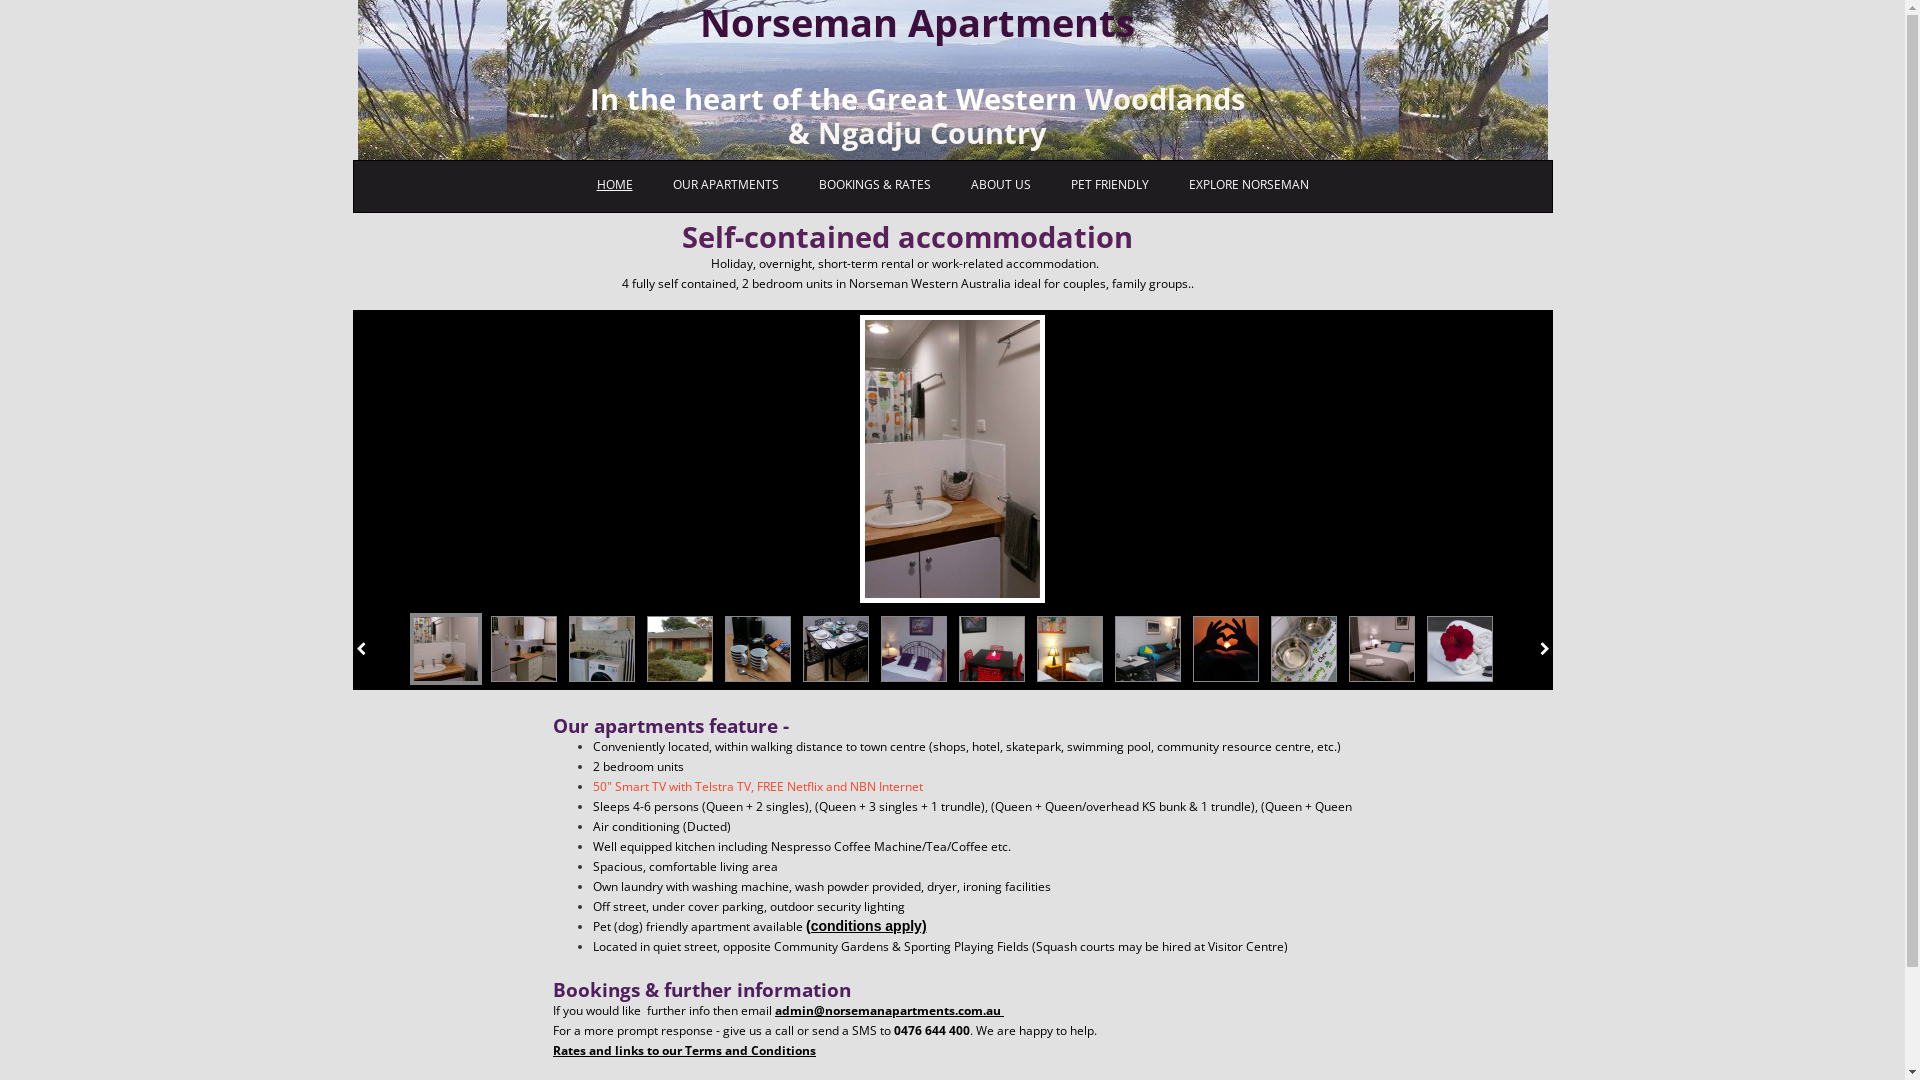 Image resolution: width=1920 pixels, height=1080 pixels. What do you see at coordinates (725, 186) in the screenshot?
I see `OUR APARTMENTS` at bounding box center [725, 186].